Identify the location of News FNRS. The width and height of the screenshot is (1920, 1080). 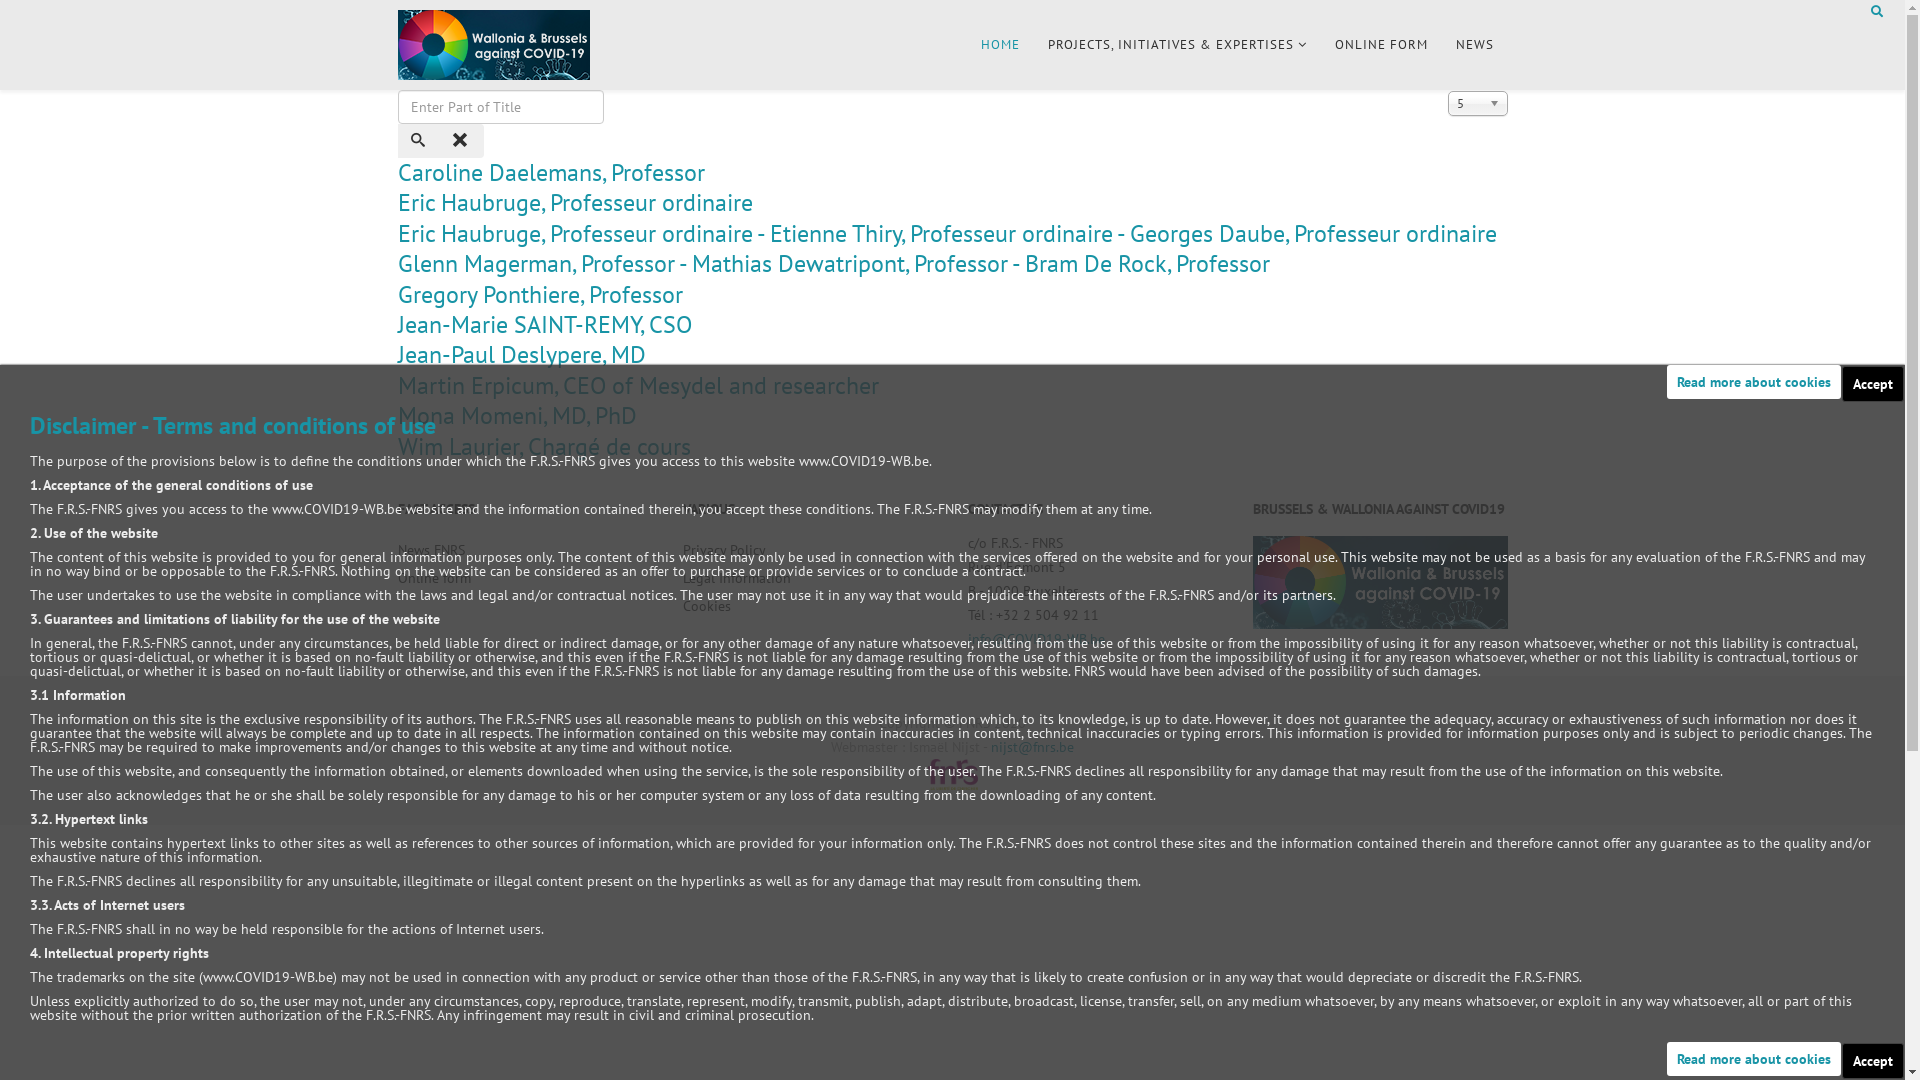
(526, 550).